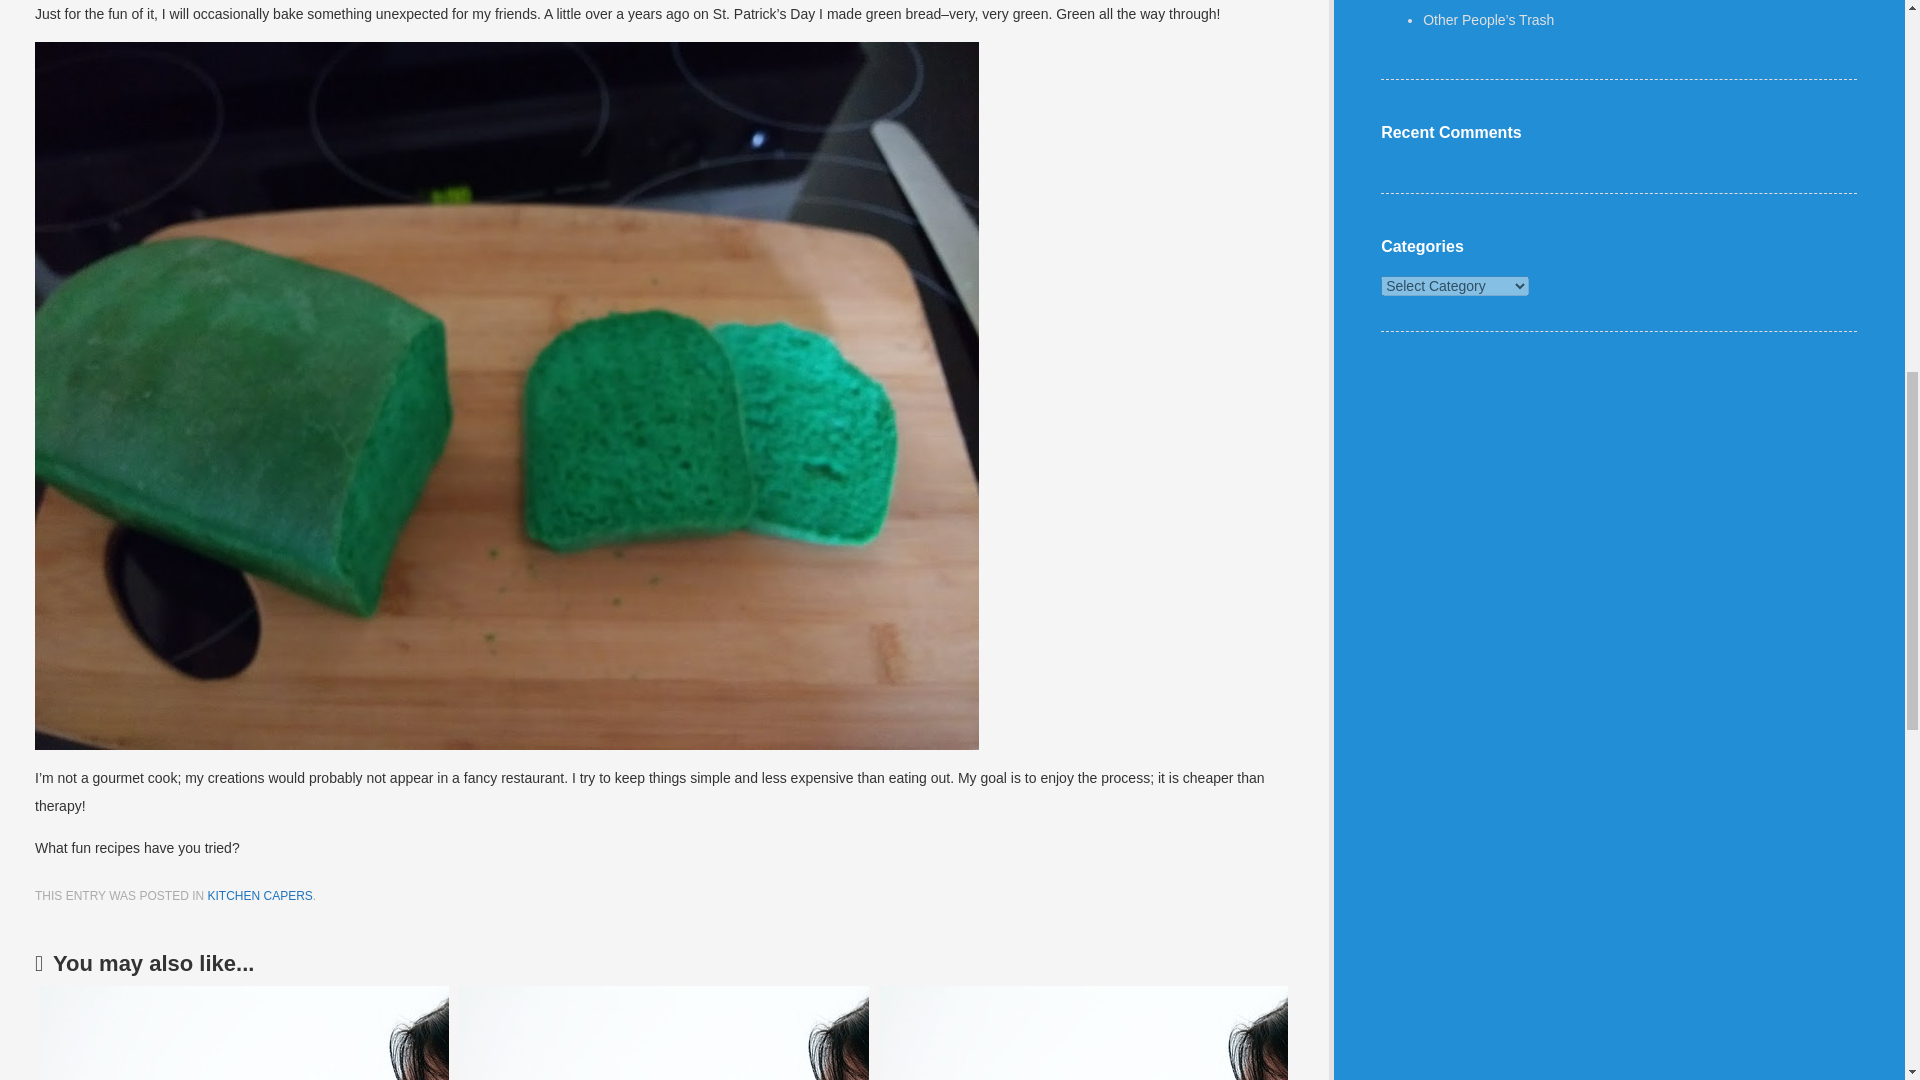  What do you see at coordinates (259, 895) in the screenshot?
I see `KITCHEN CAPERS` at bounding box center [259, 895].